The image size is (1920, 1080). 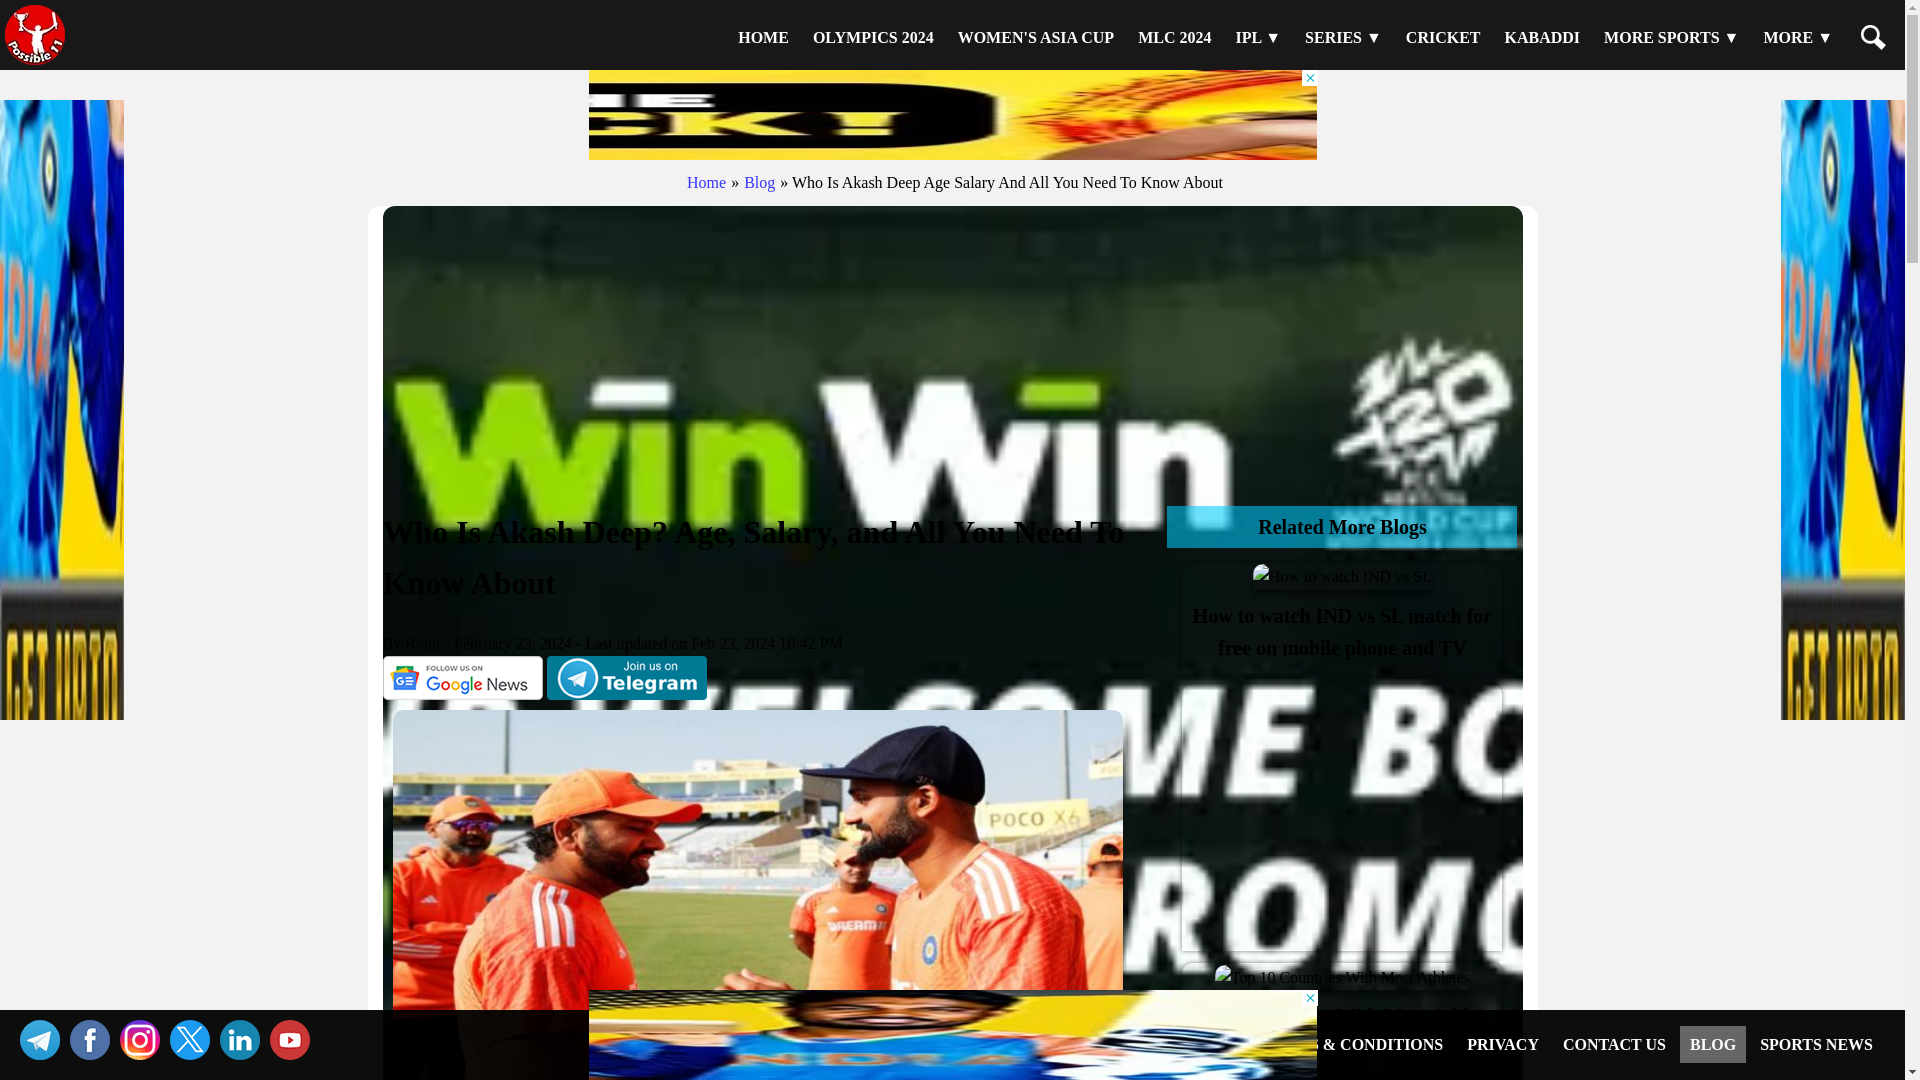 What do you see at coordinates (1036, 37) in the screenshot?
I see `WOMEN'S ASIA CUP` at bounding box center [1036, 37].